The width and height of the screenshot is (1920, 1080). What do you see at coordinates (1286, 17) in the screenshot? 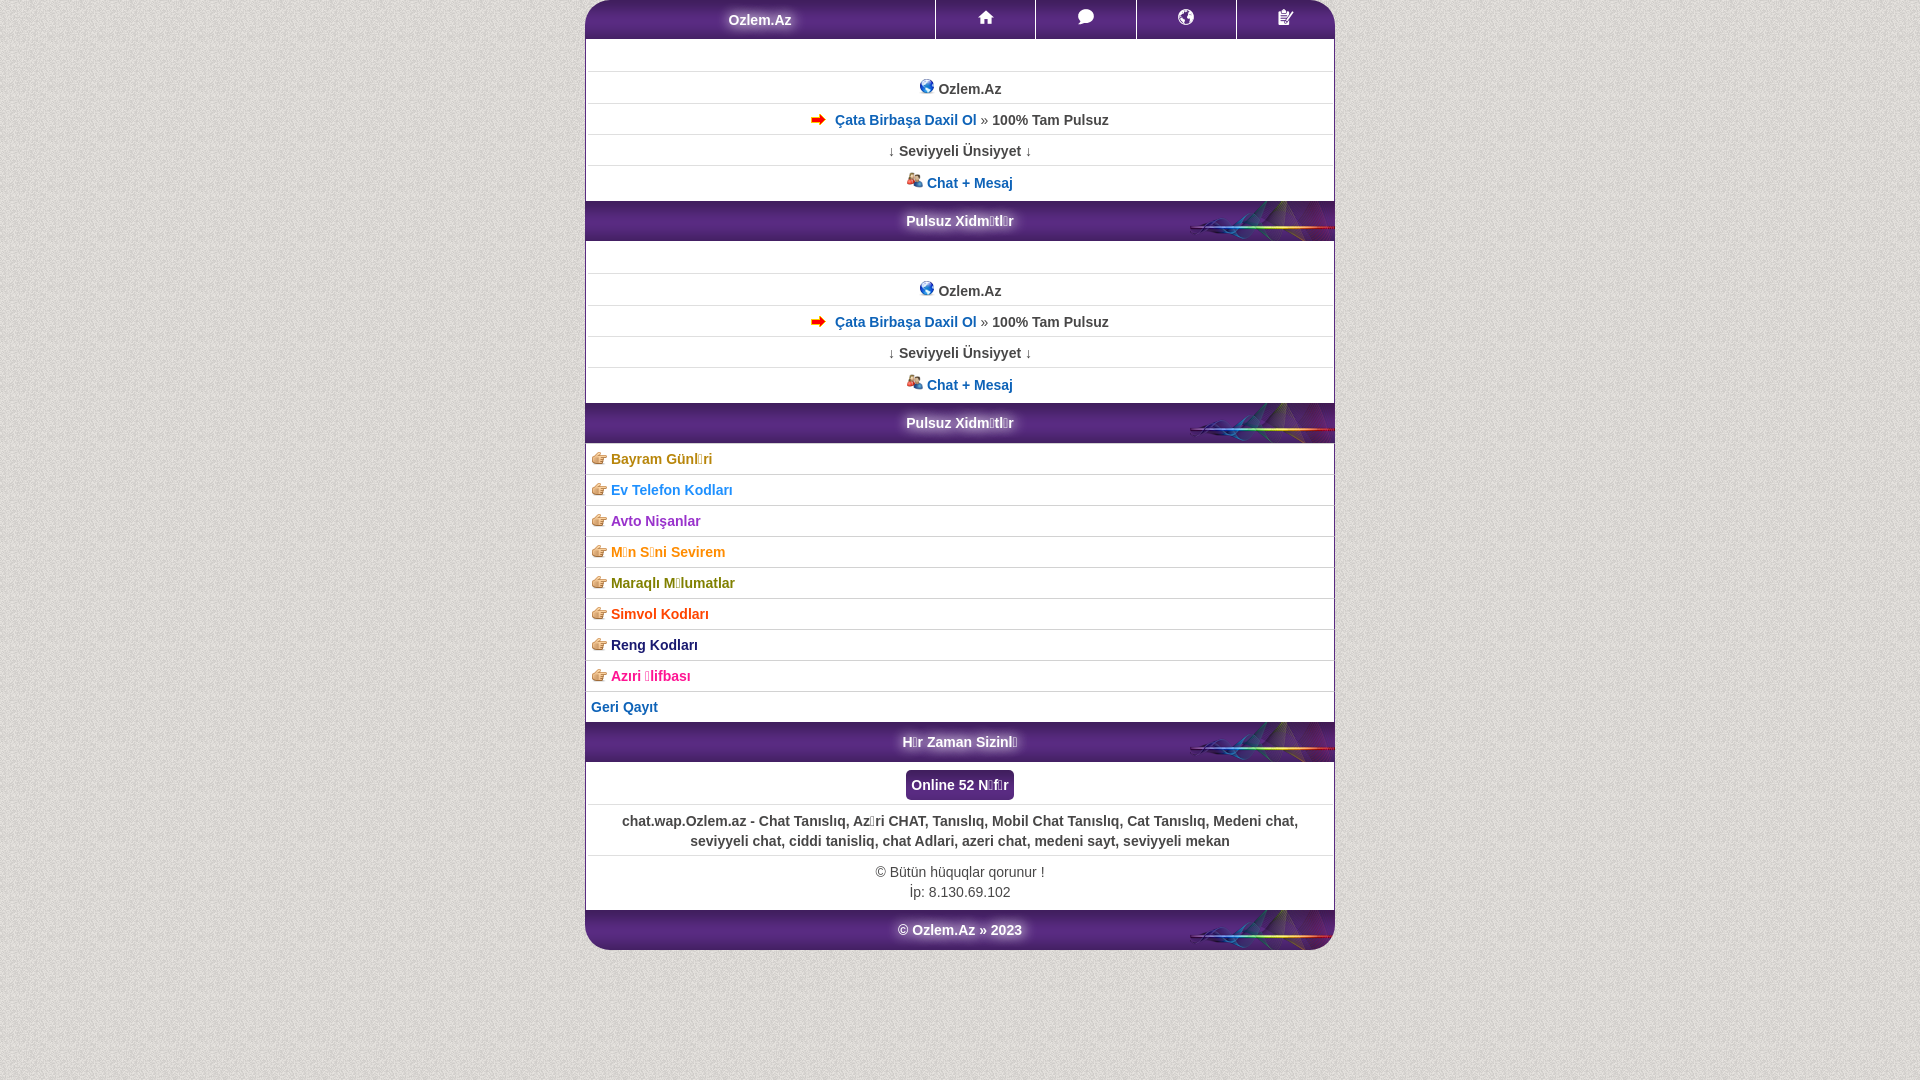
I see `Qeydiyyat` at bounding box center [1286, 17].